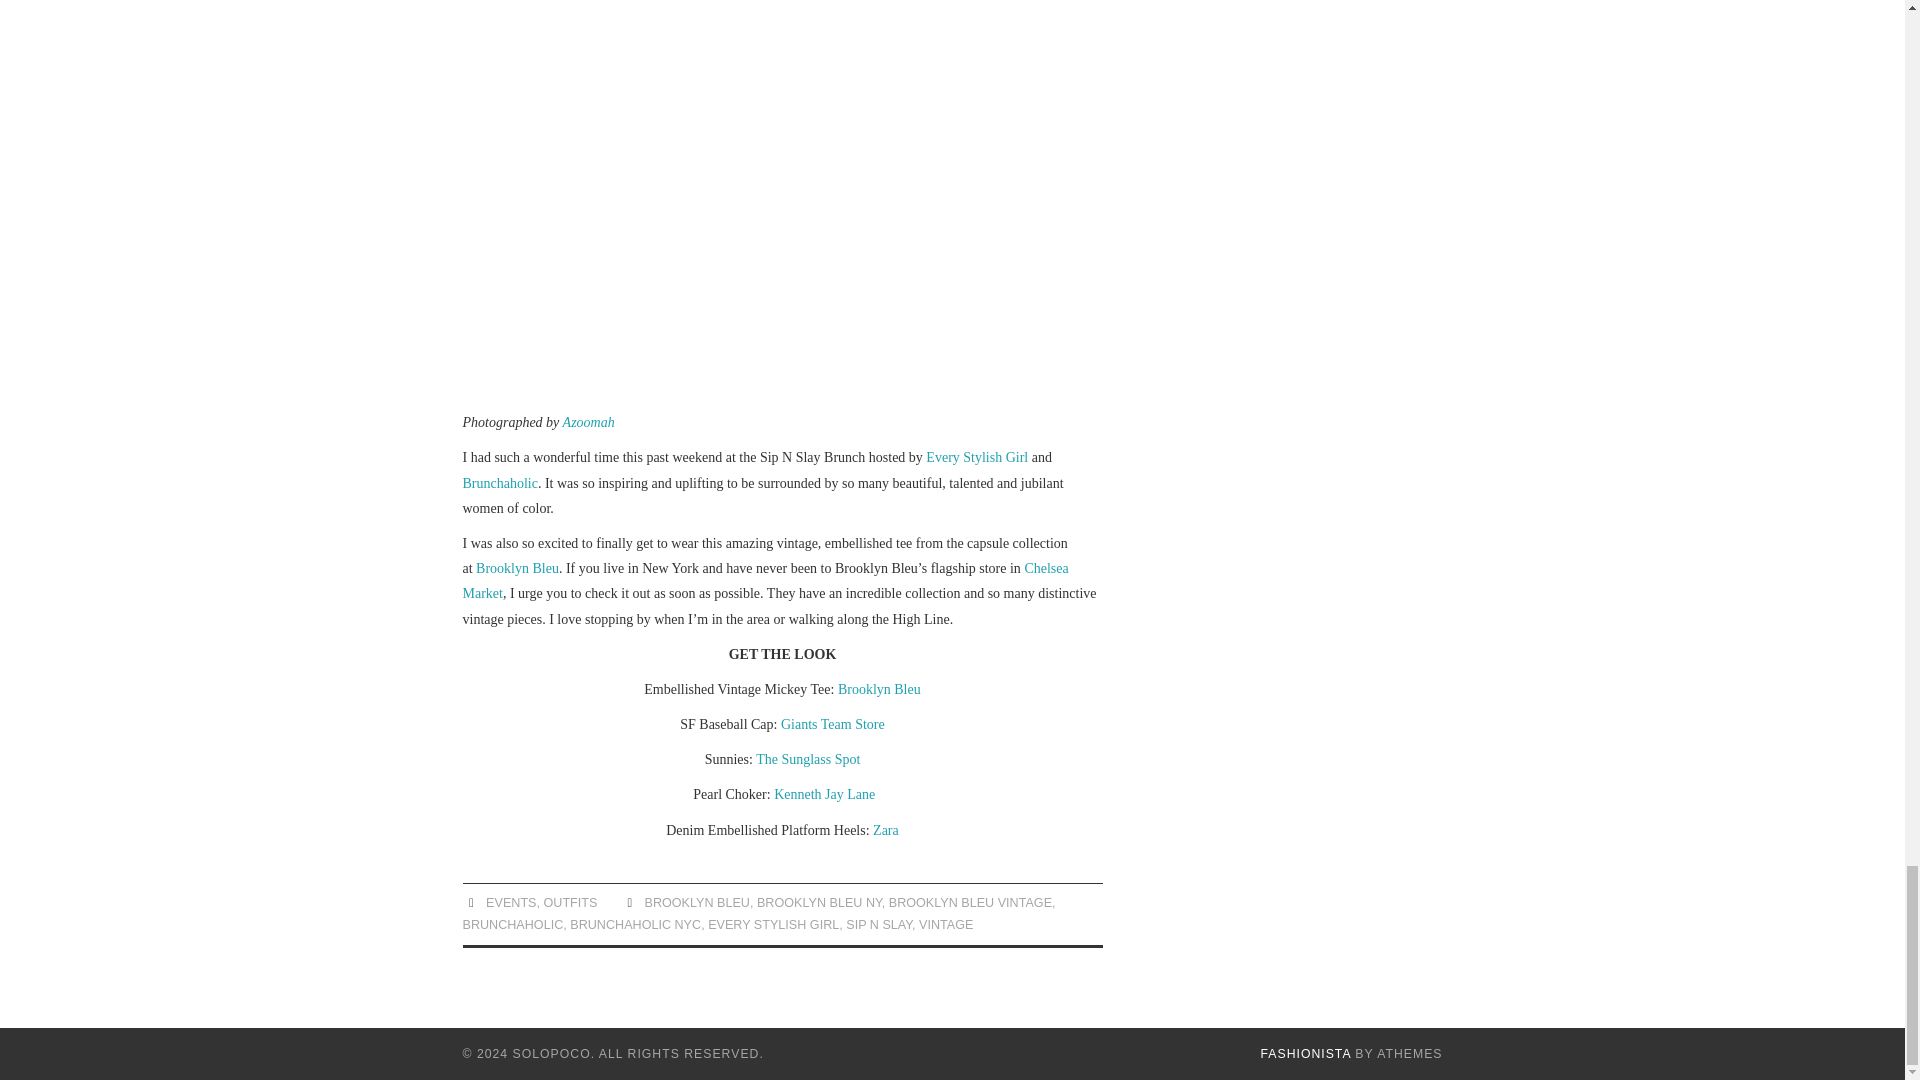  I want to click on EVENTS, so click(510, 903).